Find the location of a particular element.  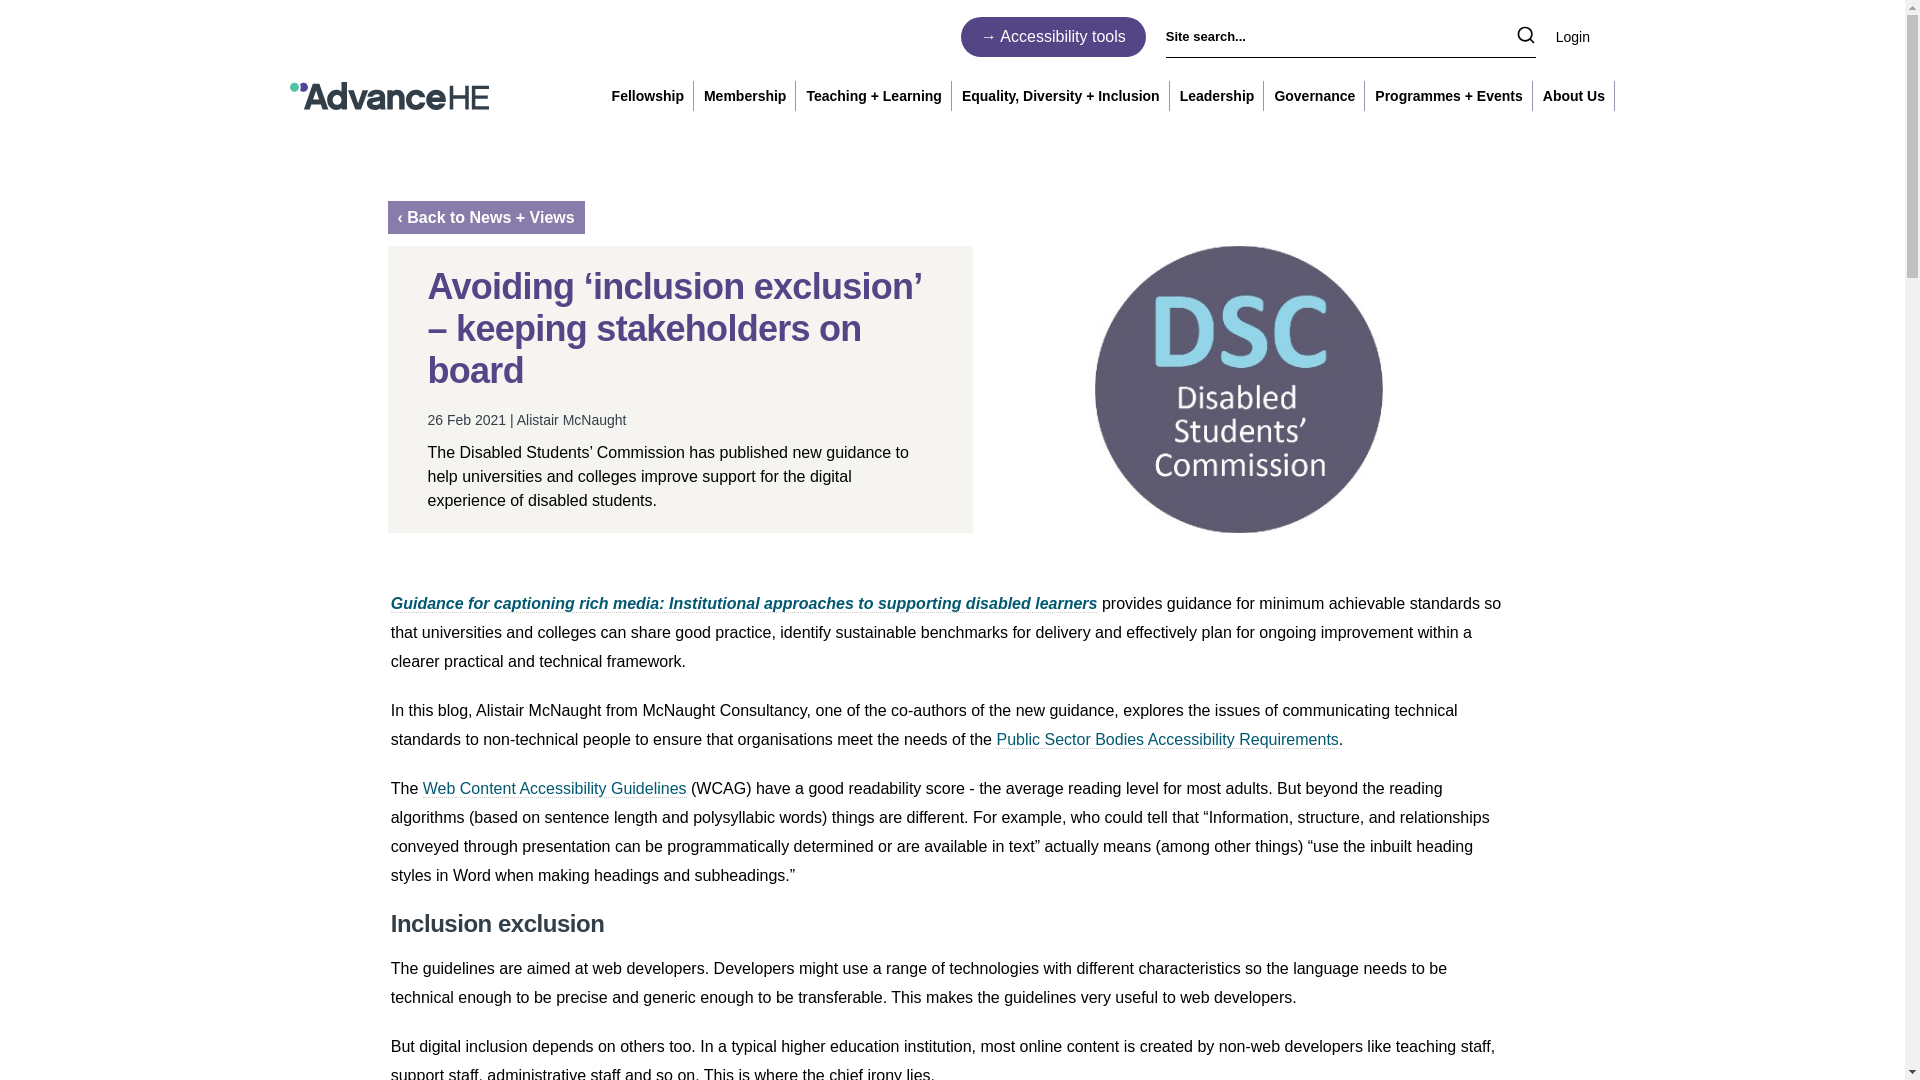

Membership is located at coordinates (744, 96).